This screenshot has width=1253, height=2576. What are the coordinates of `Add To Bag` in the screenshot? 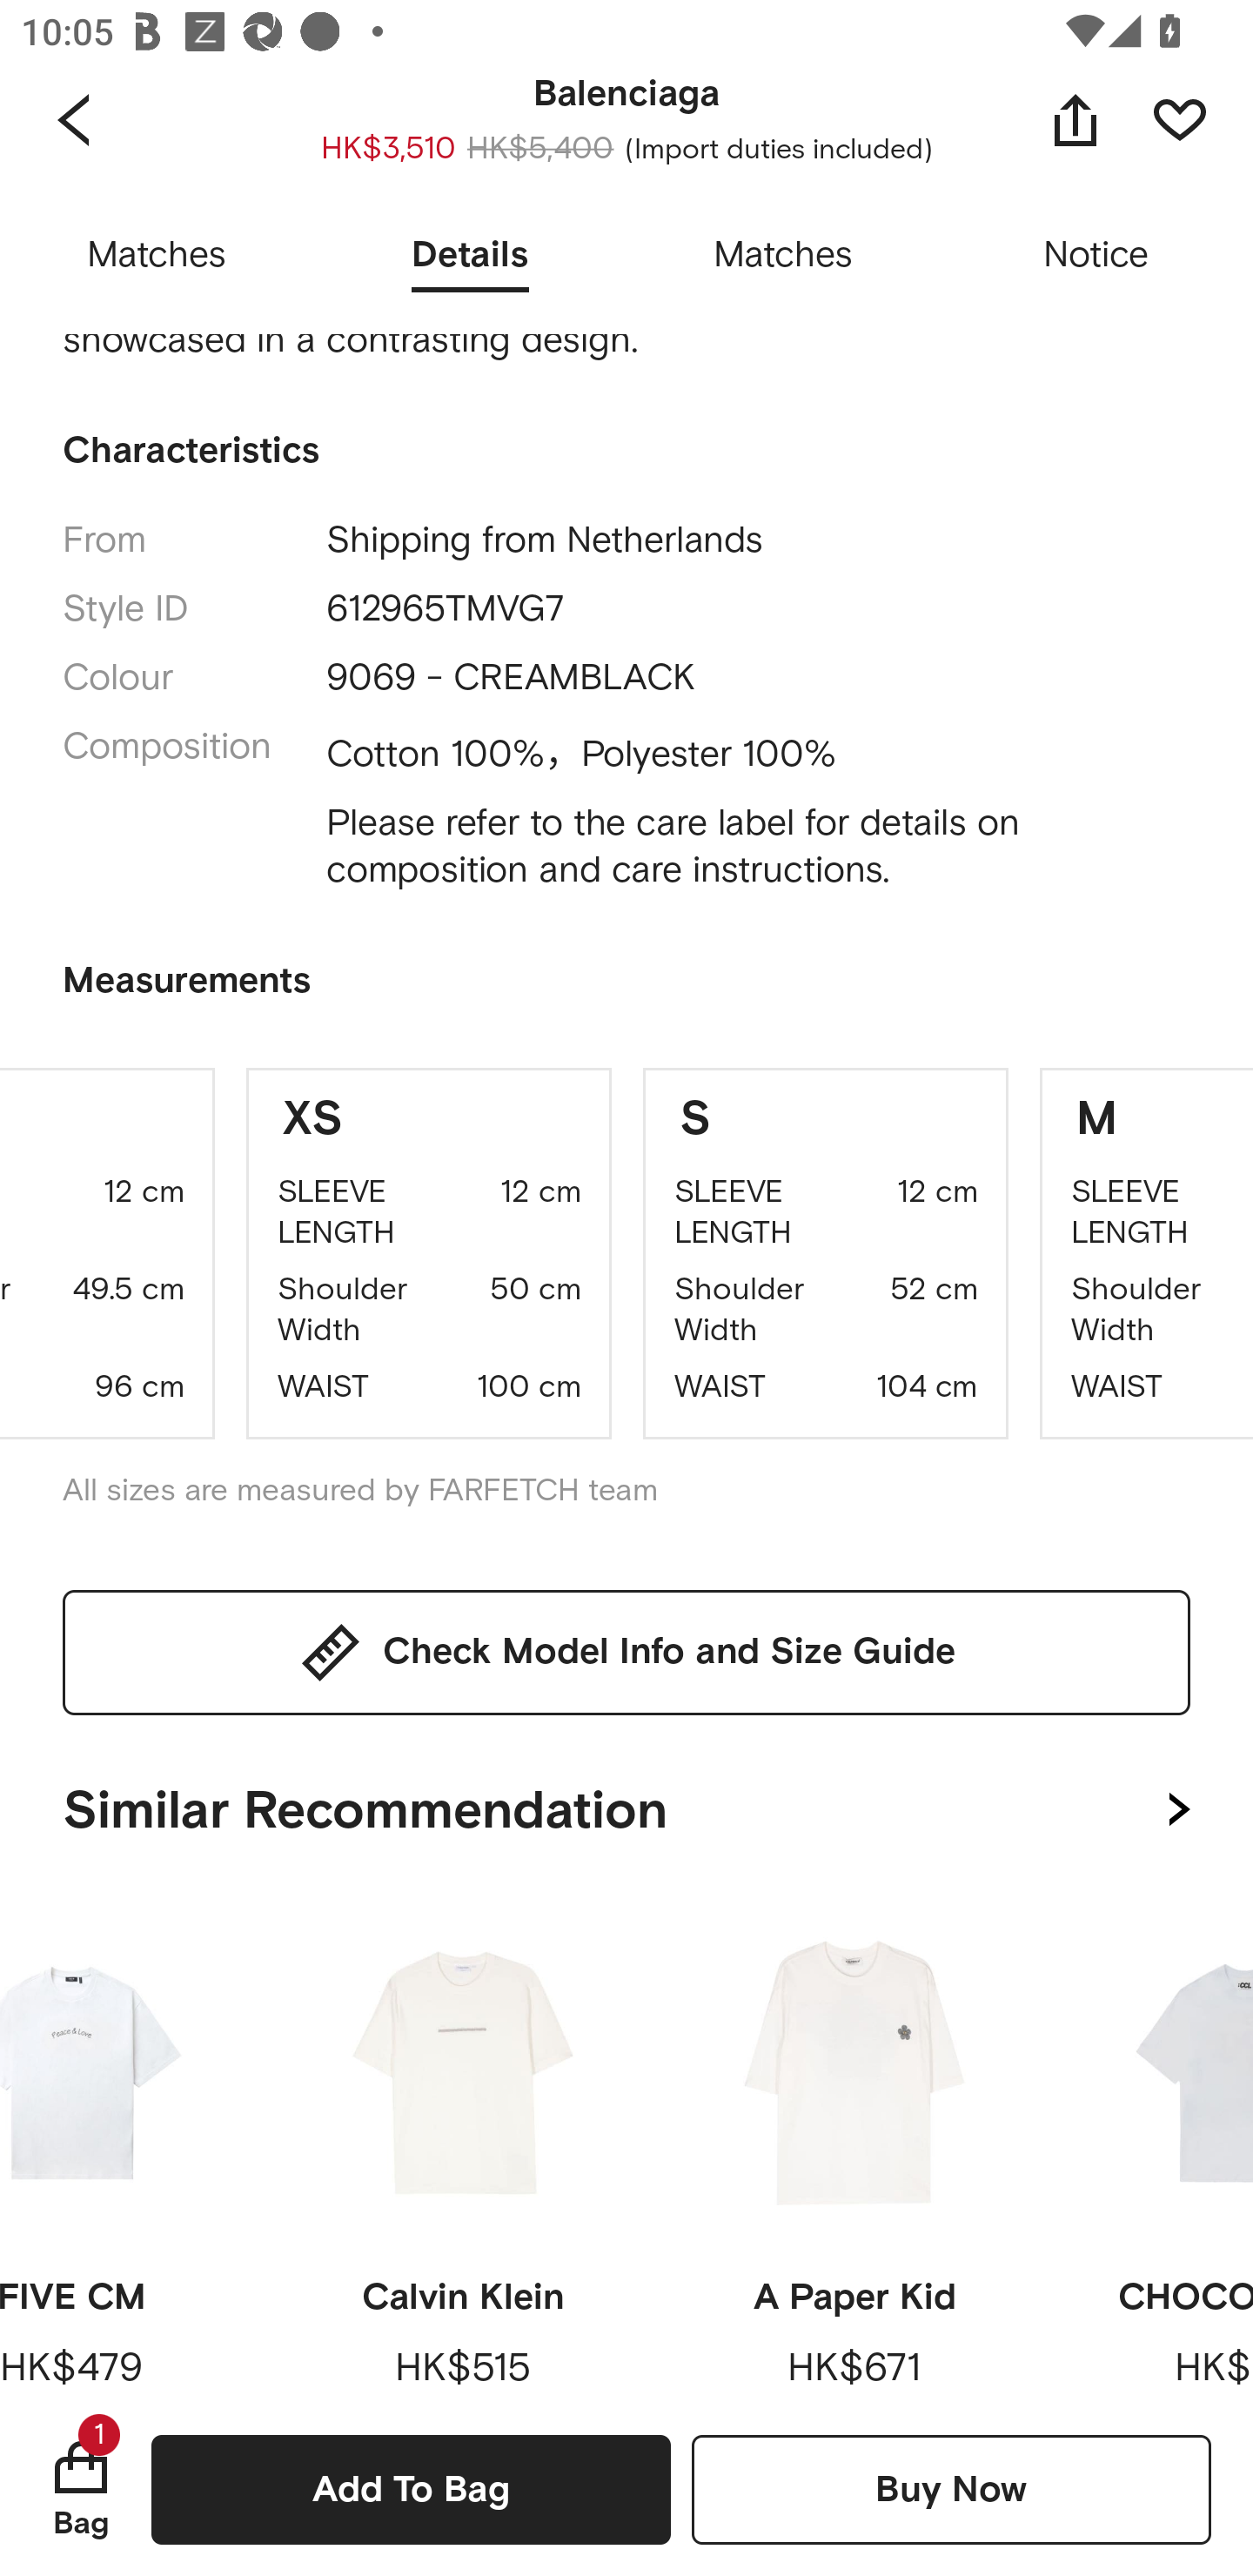 It's located at (411, 2489).